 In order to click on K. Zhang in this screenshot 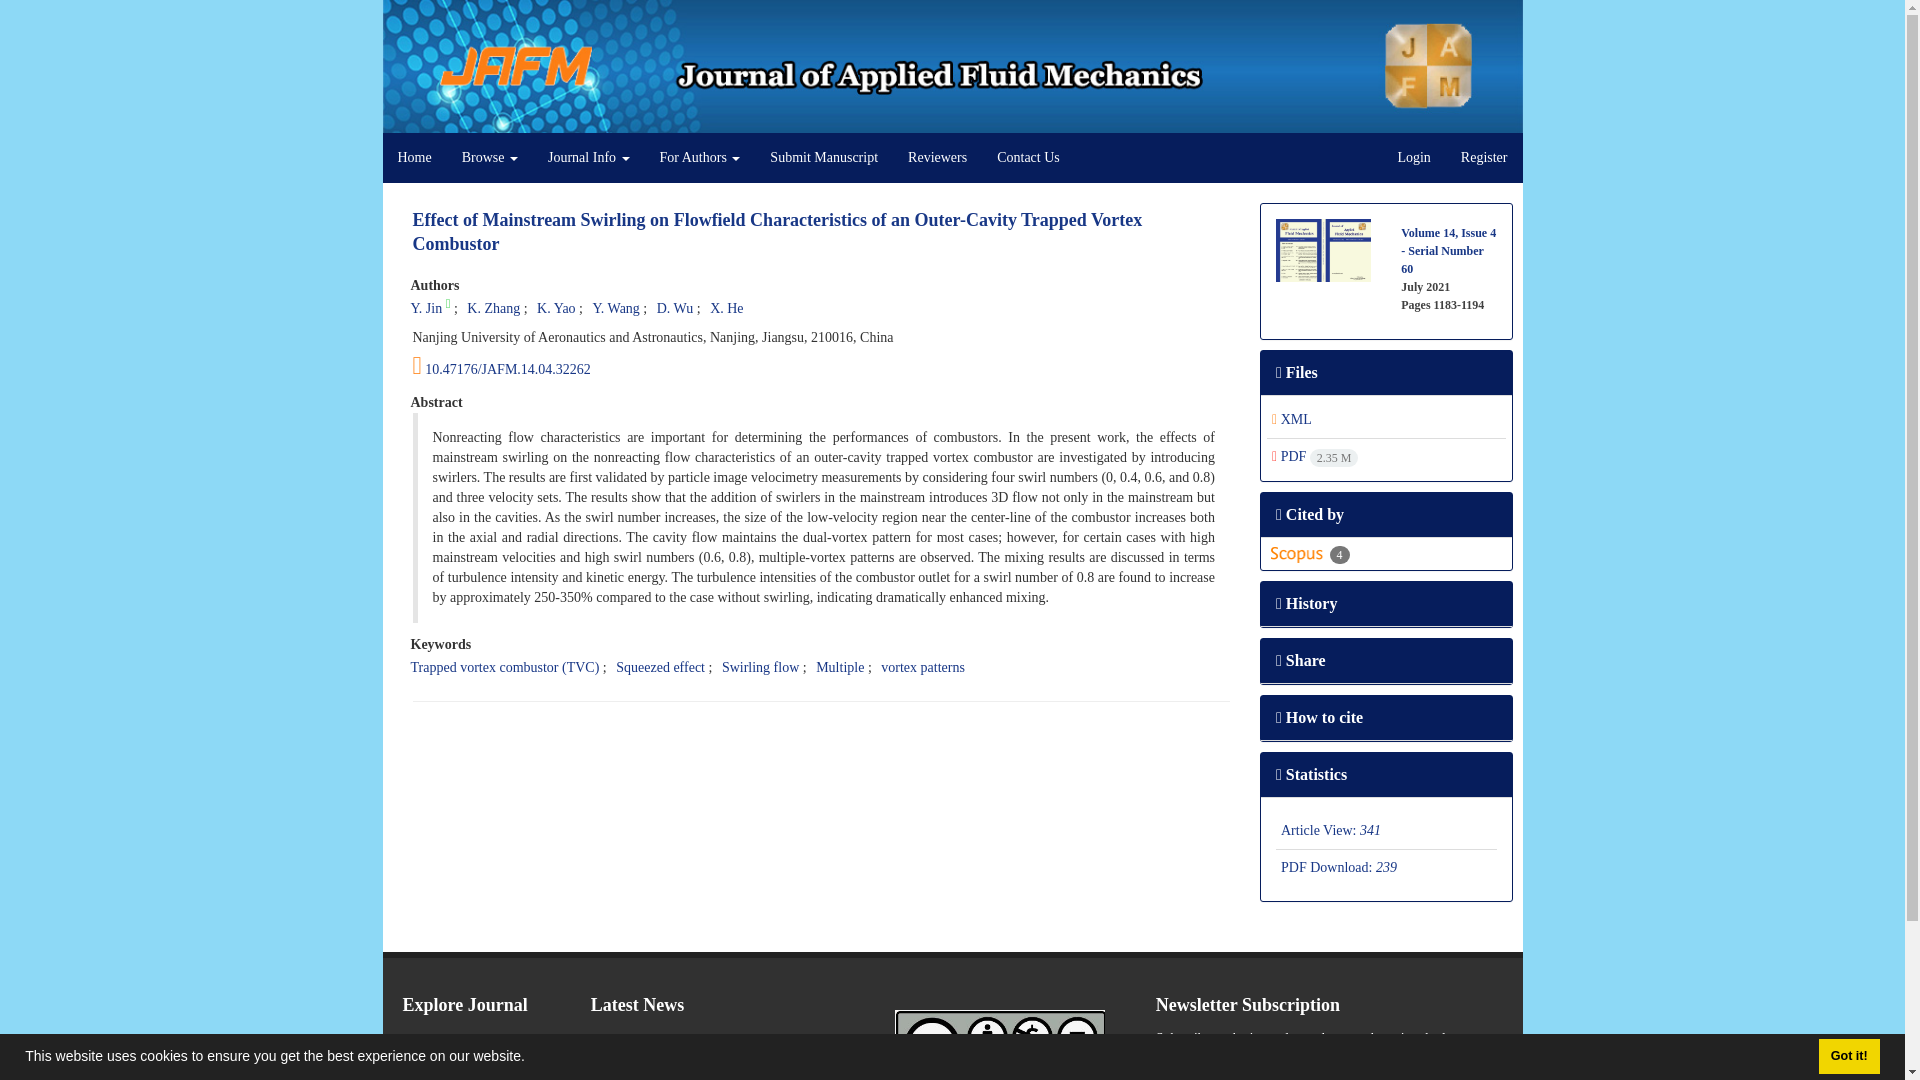, I will do `click(493, 308)`.